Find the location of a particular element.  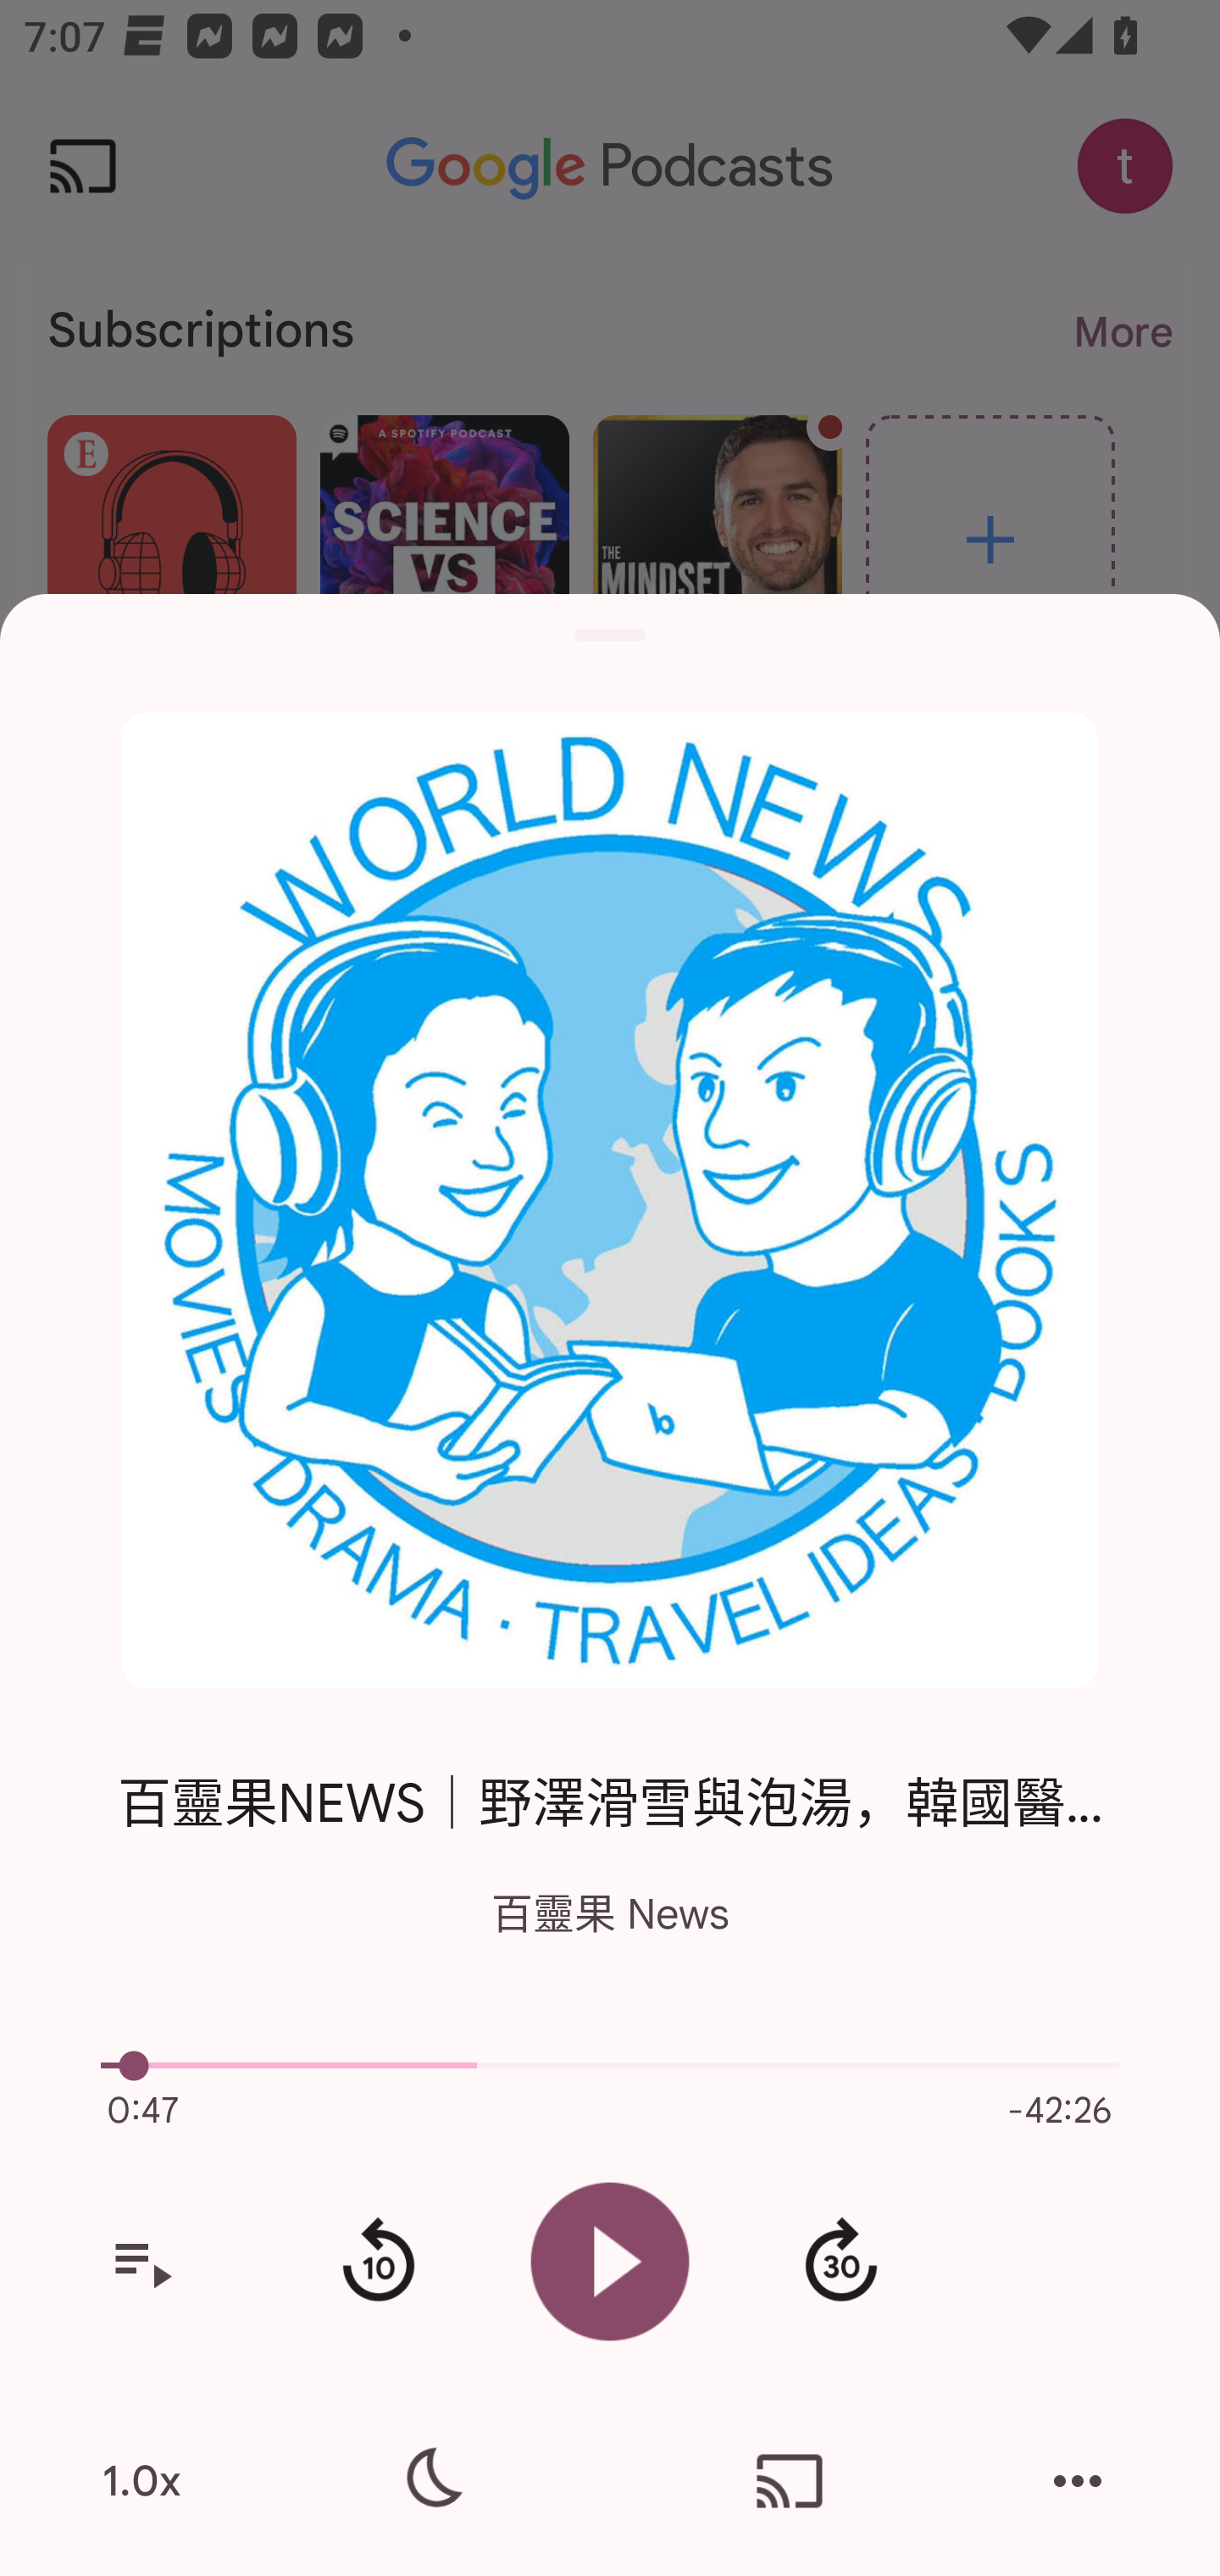

1.0x Playback speed is 1.0. is located at coordinates (141, 2481).